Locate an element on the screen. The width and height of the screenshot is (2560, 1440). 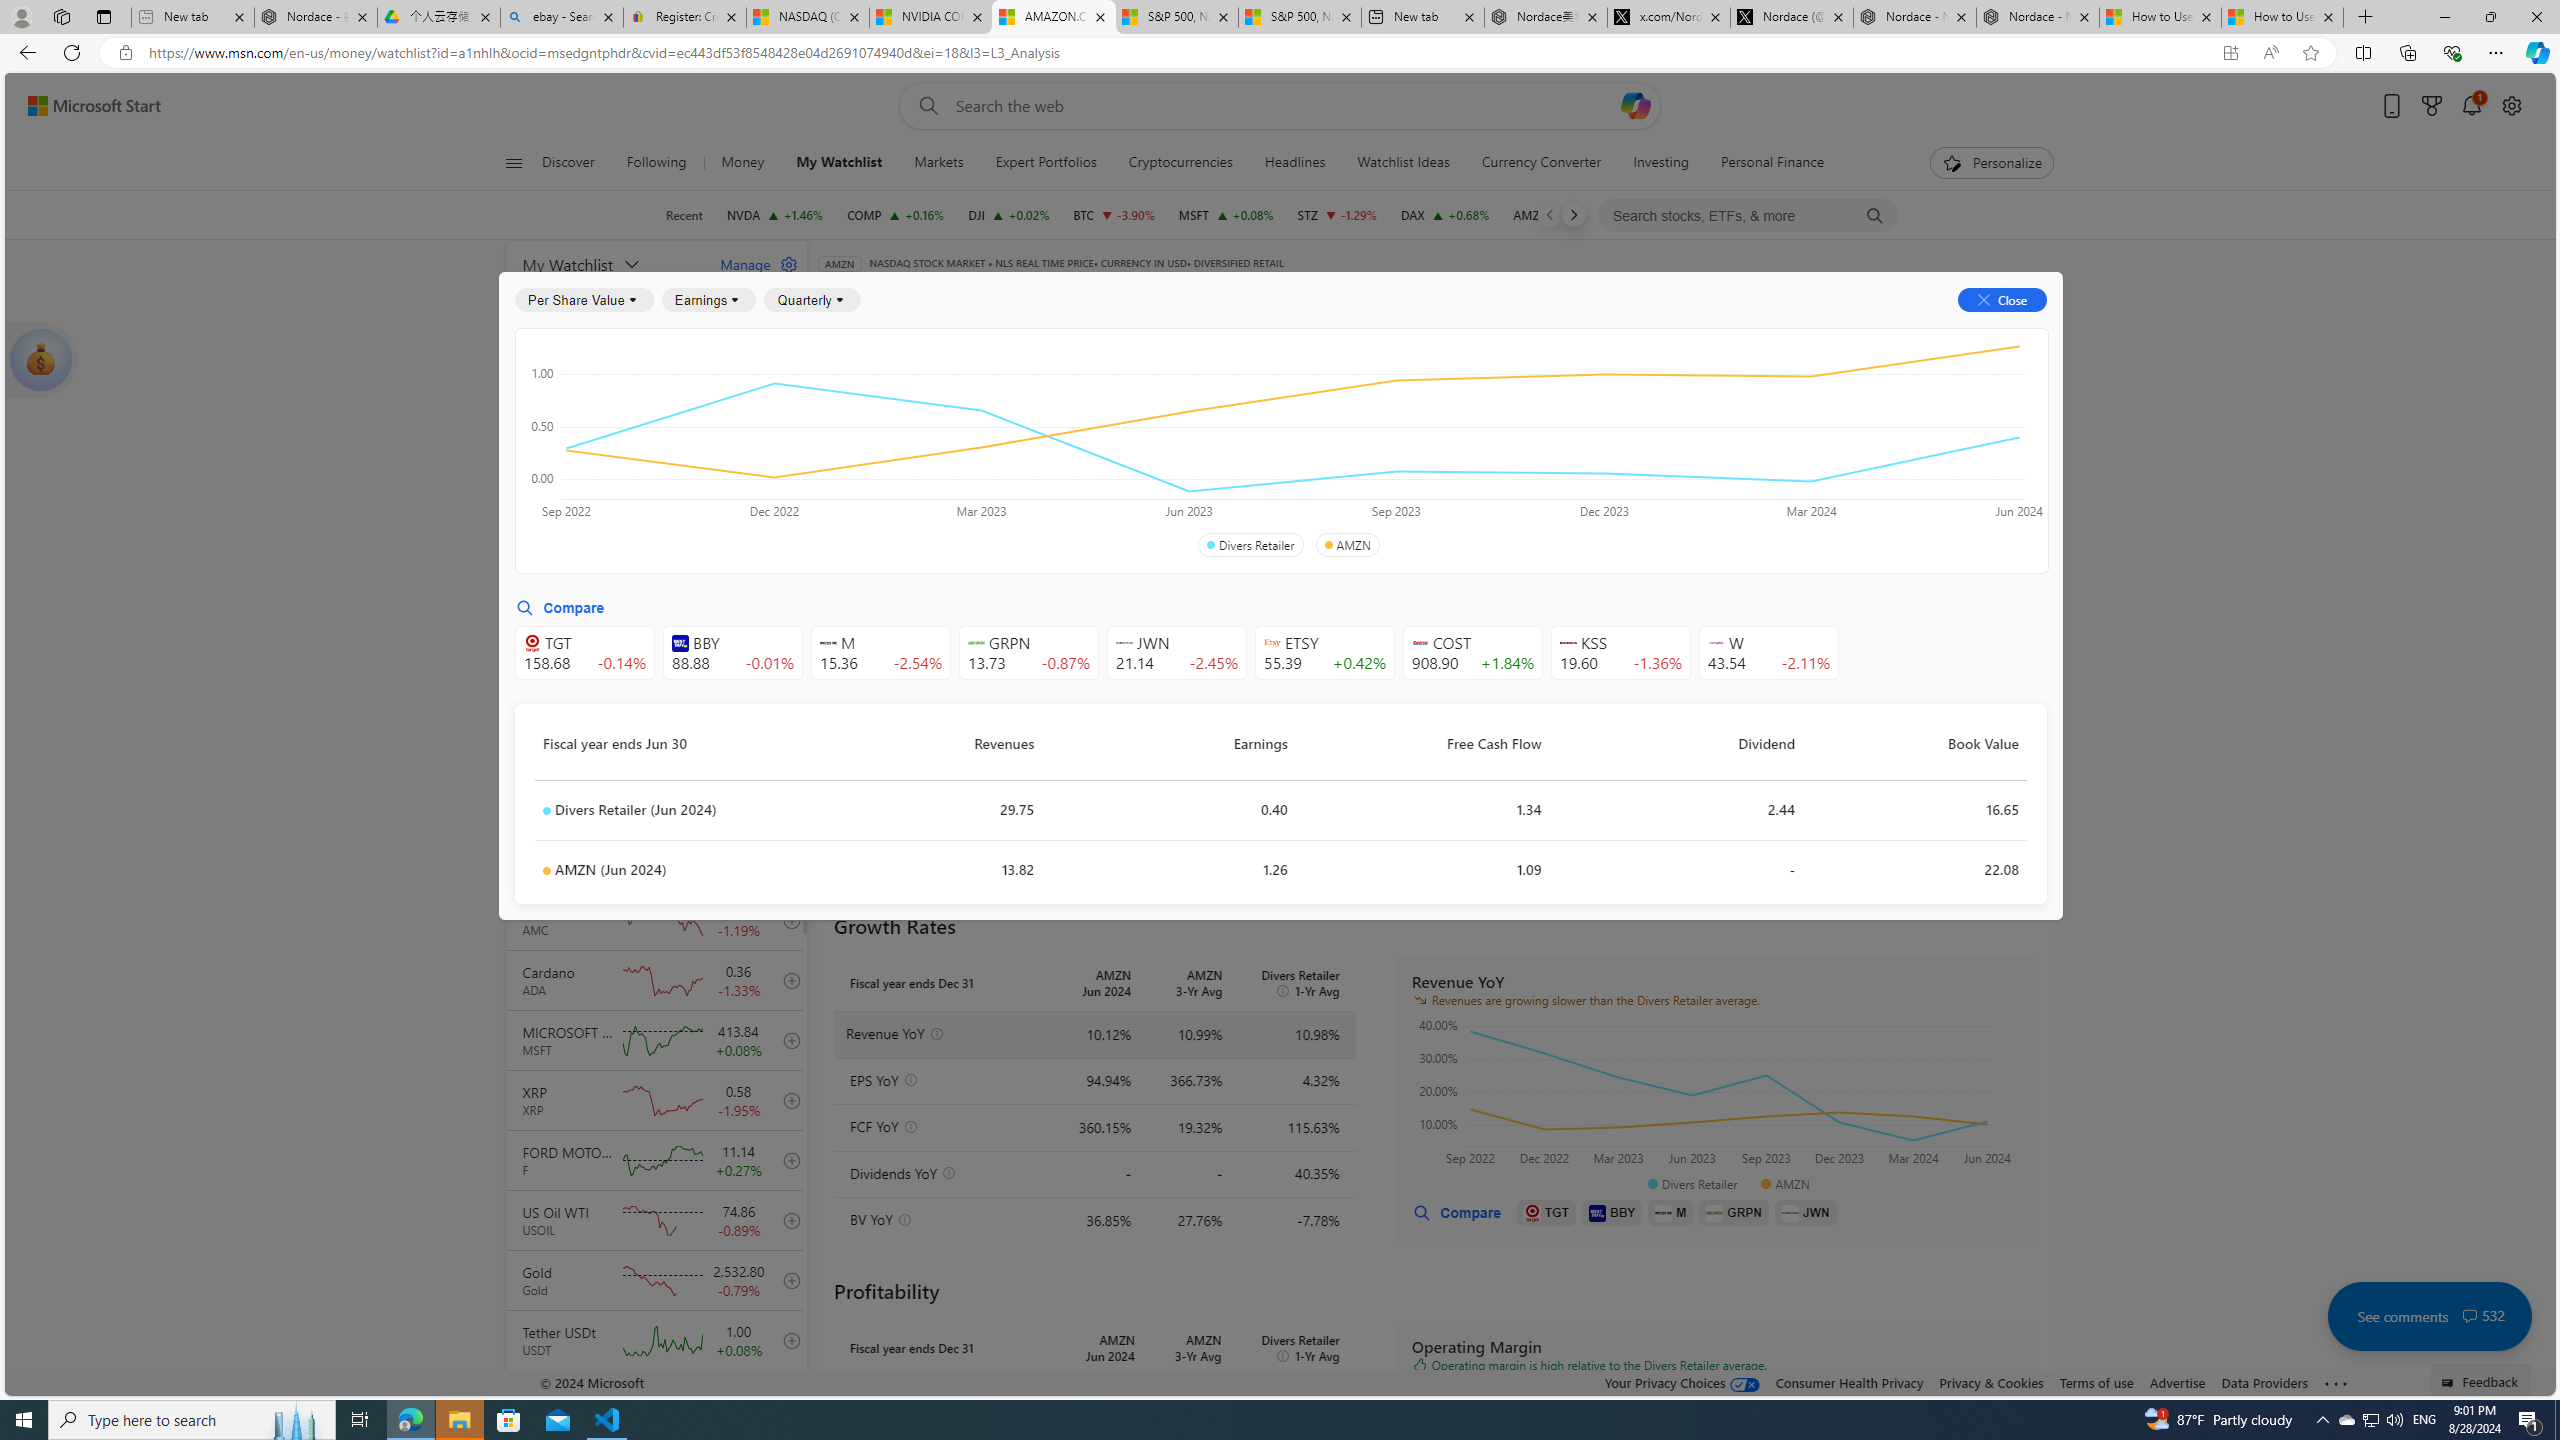
Currency Converter is located at coordinates (1540, 163).